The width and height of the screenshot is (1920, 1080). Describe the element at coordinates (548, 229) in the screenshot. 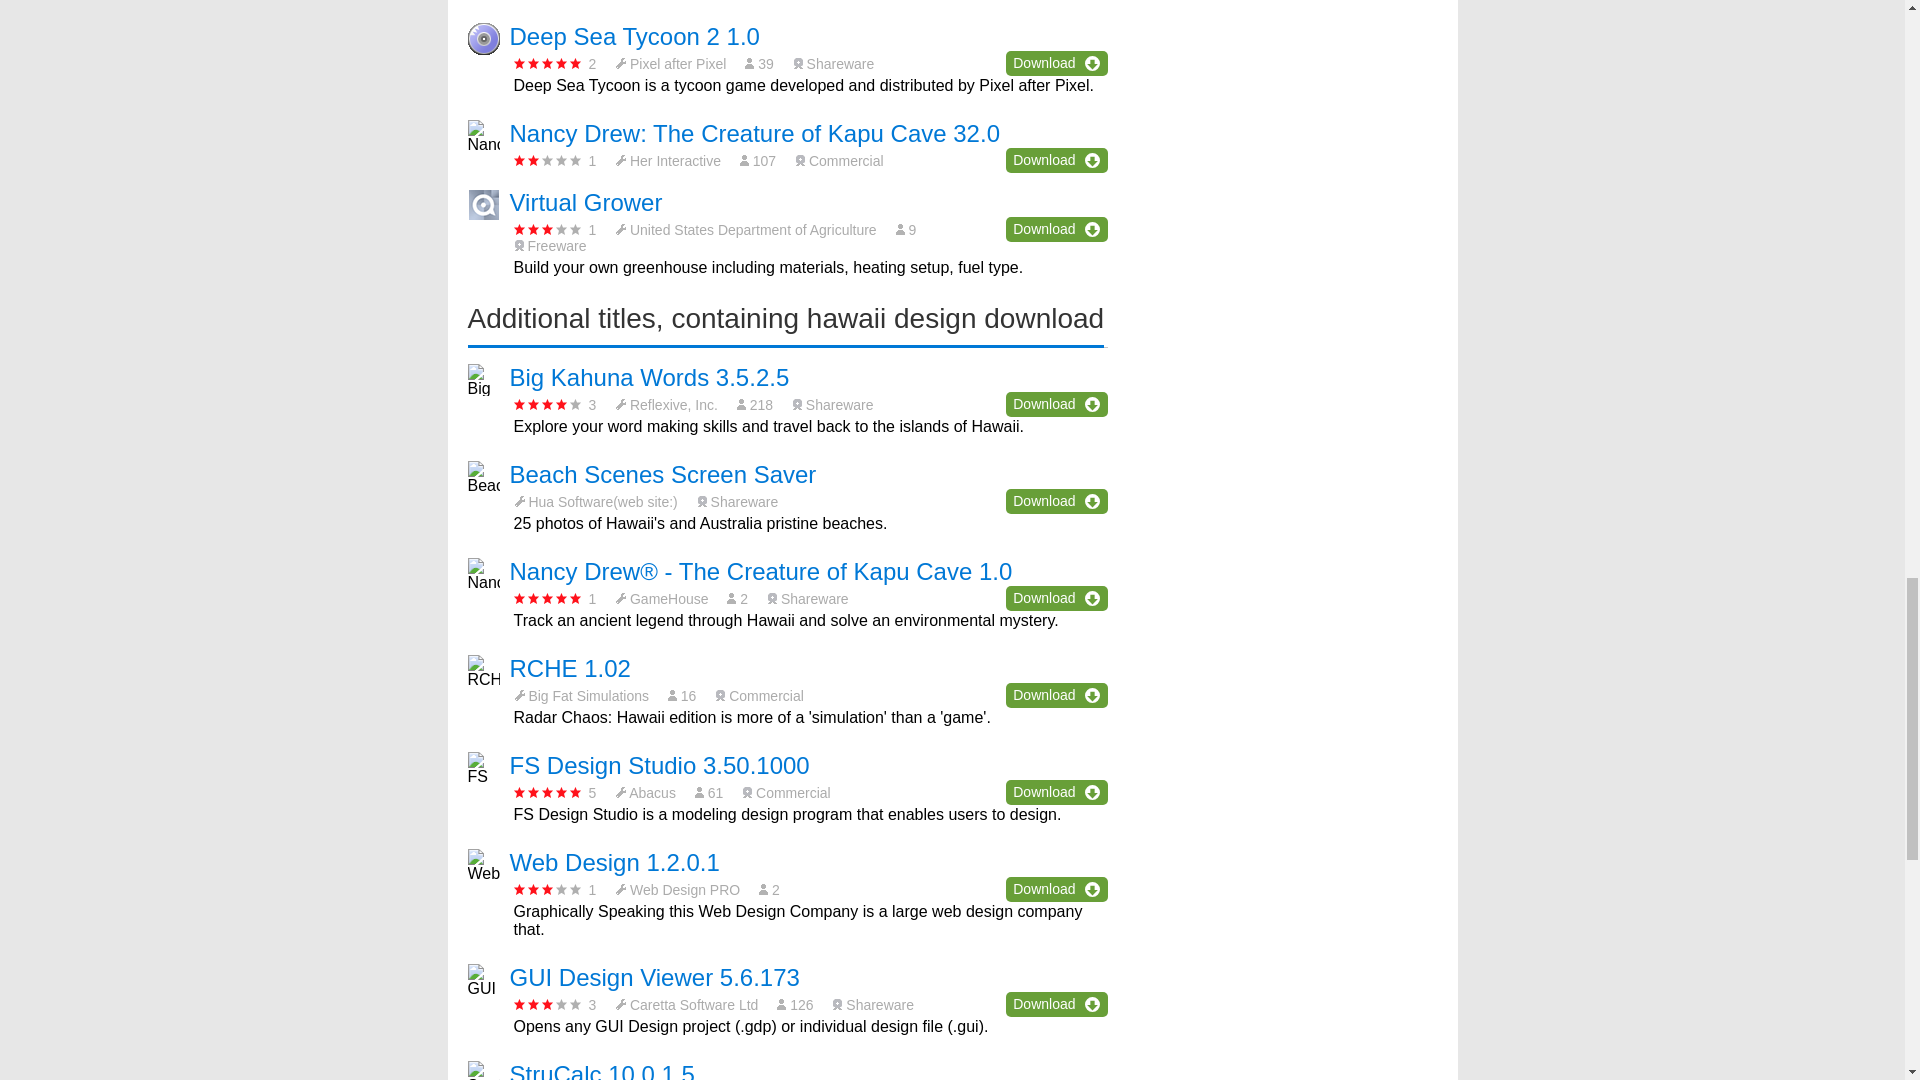

I see `3` at that location.